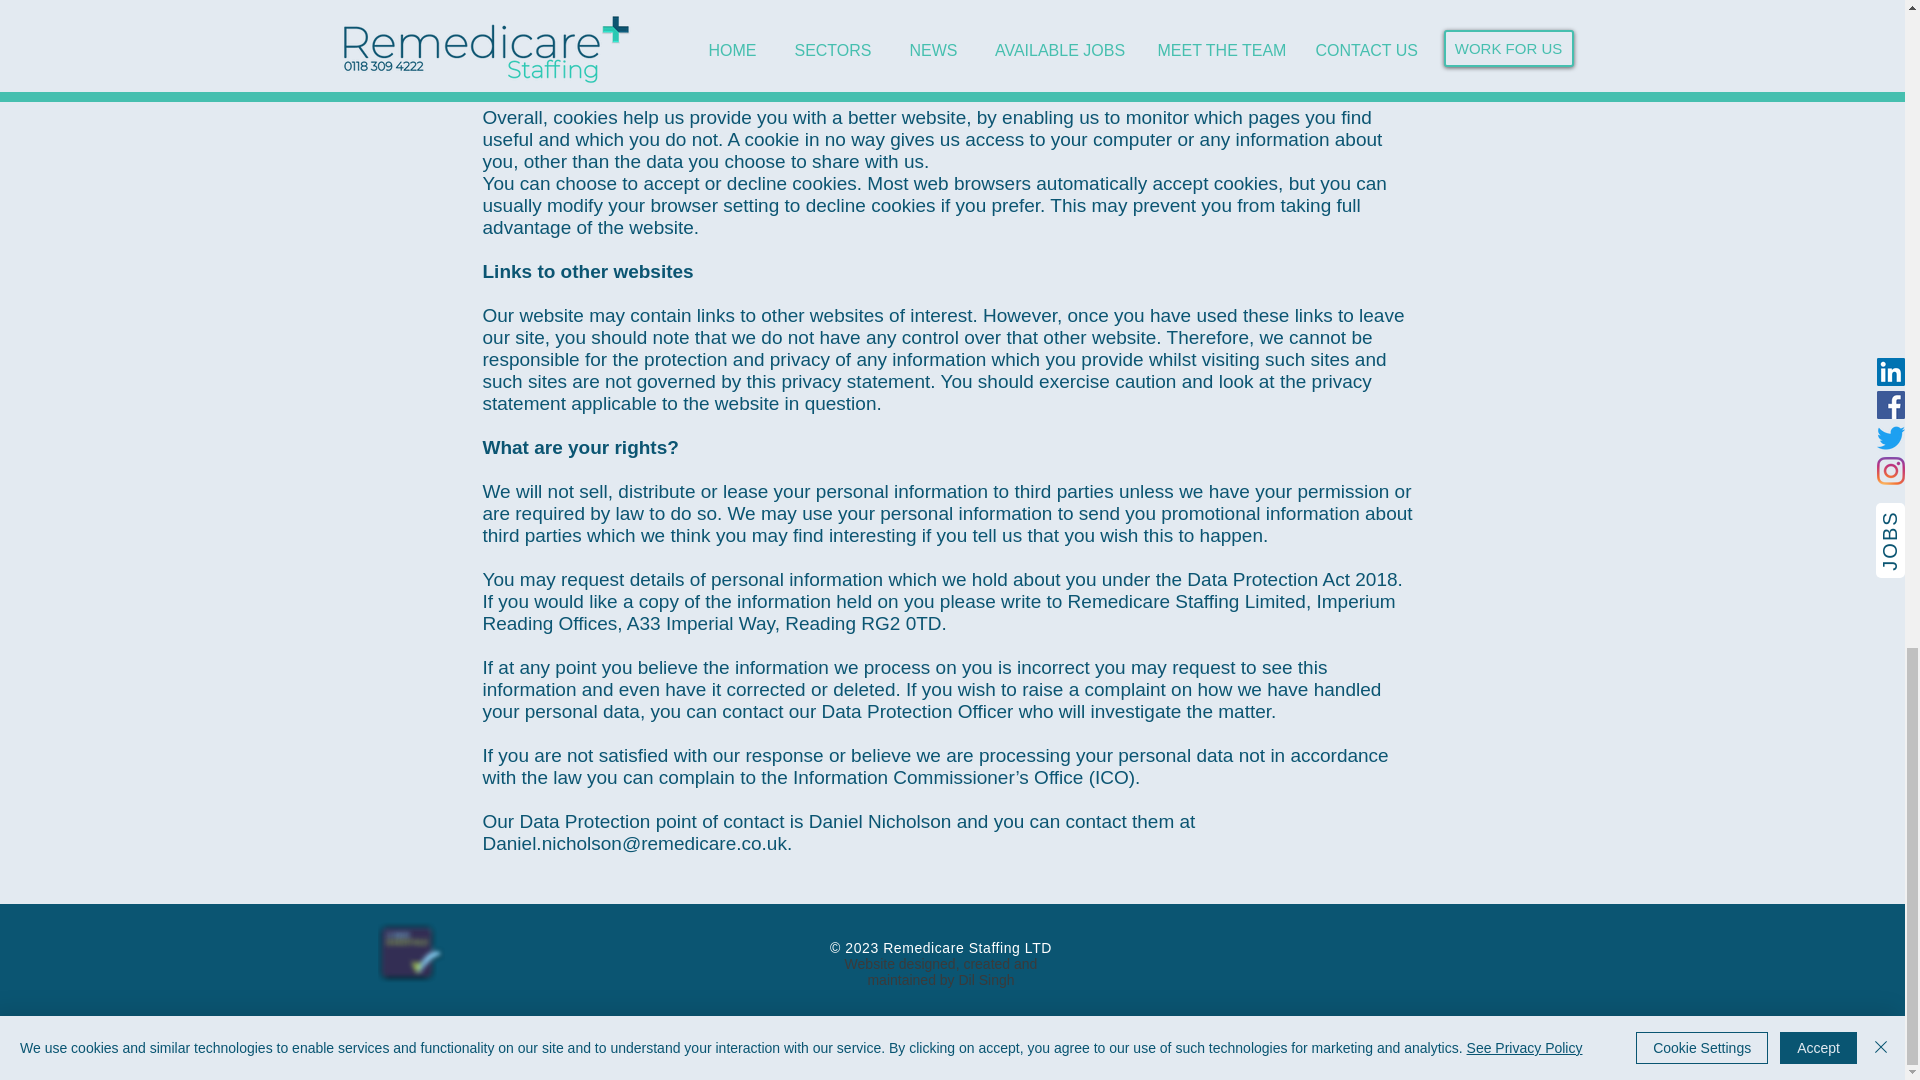 The height and width of the screenshot is (1080, 1920). What do you see at coordinates (1290, 1038) in the screenshot?
I see `COMPLAINTS FORM` at bounding box center [1290, 1038].